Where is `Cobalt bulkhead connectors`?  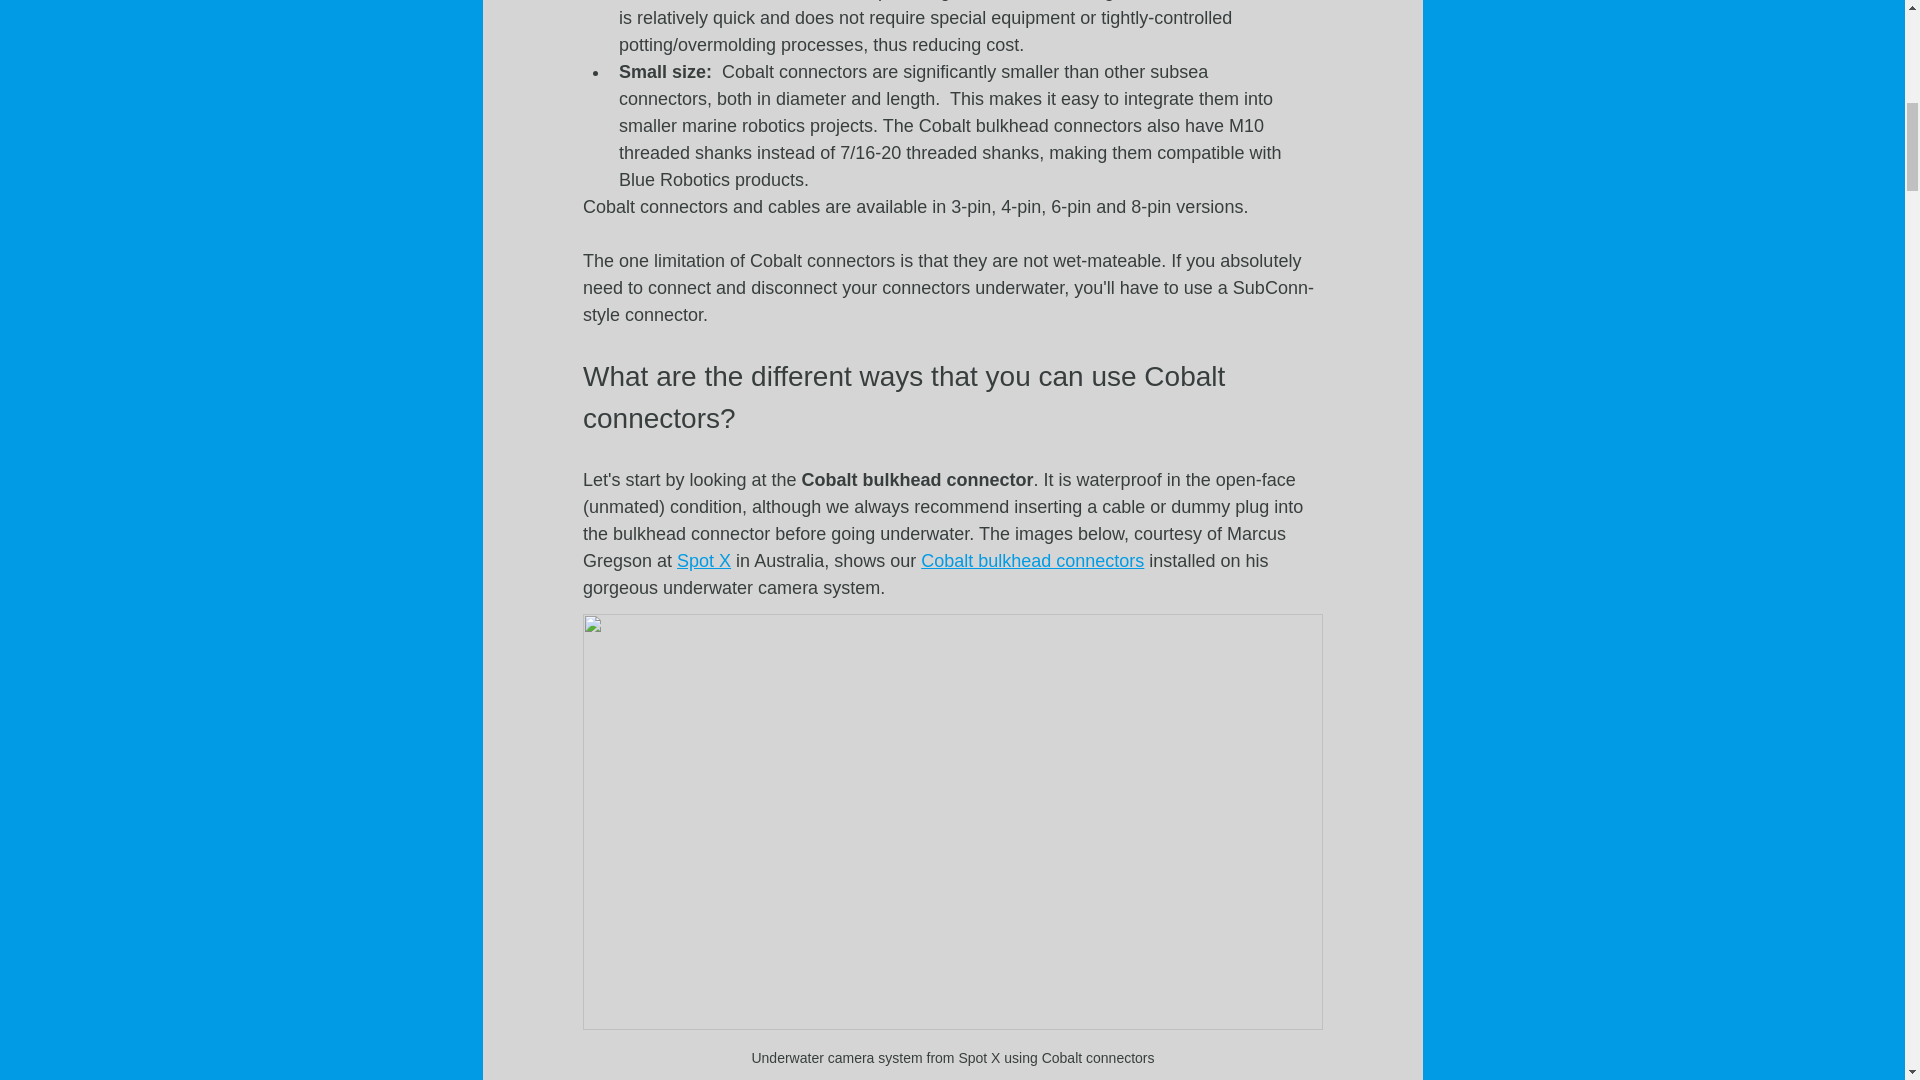 Cobalt bulkhead connectors is located at coordinates (1032, 560).